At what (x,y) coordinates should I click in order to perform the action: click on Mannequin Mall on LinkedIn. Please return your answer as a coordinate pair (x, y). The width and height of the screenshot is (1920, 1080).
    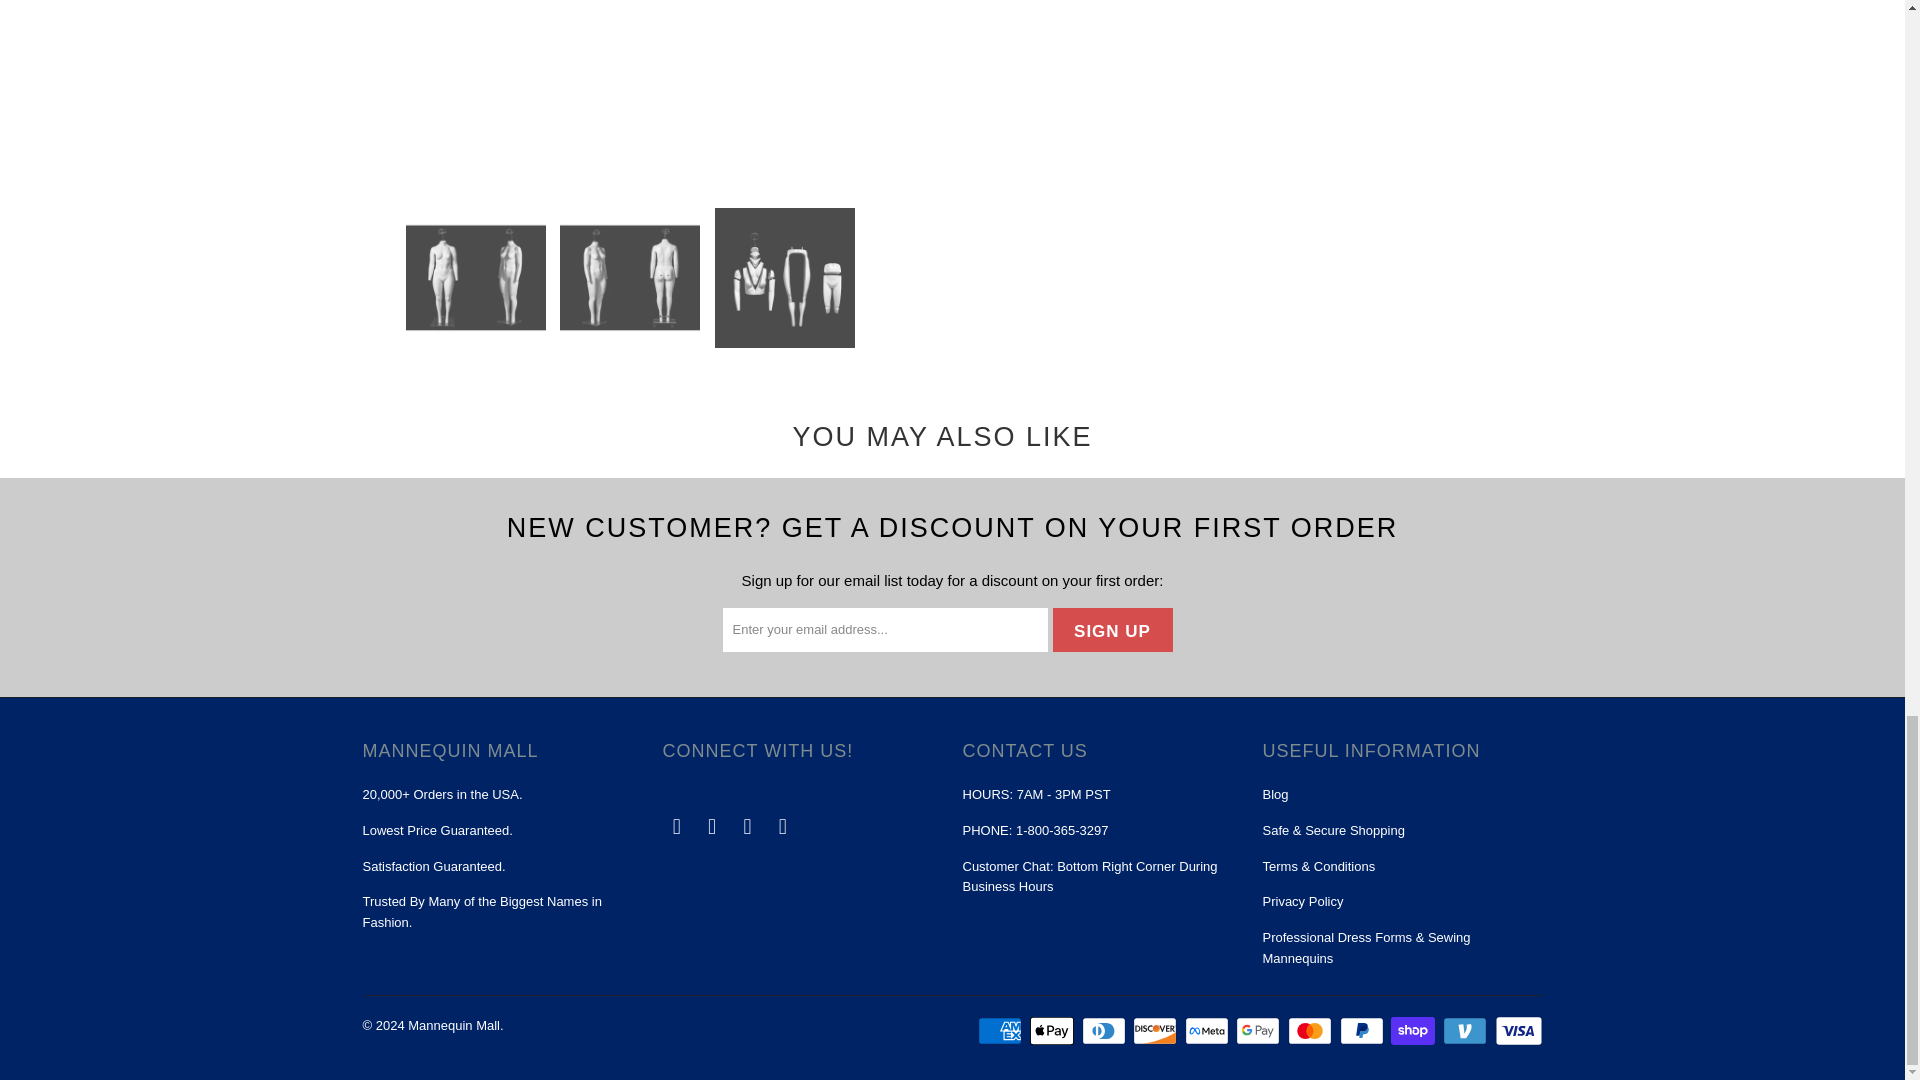
    Looking at the image, I should click on (783, 827).